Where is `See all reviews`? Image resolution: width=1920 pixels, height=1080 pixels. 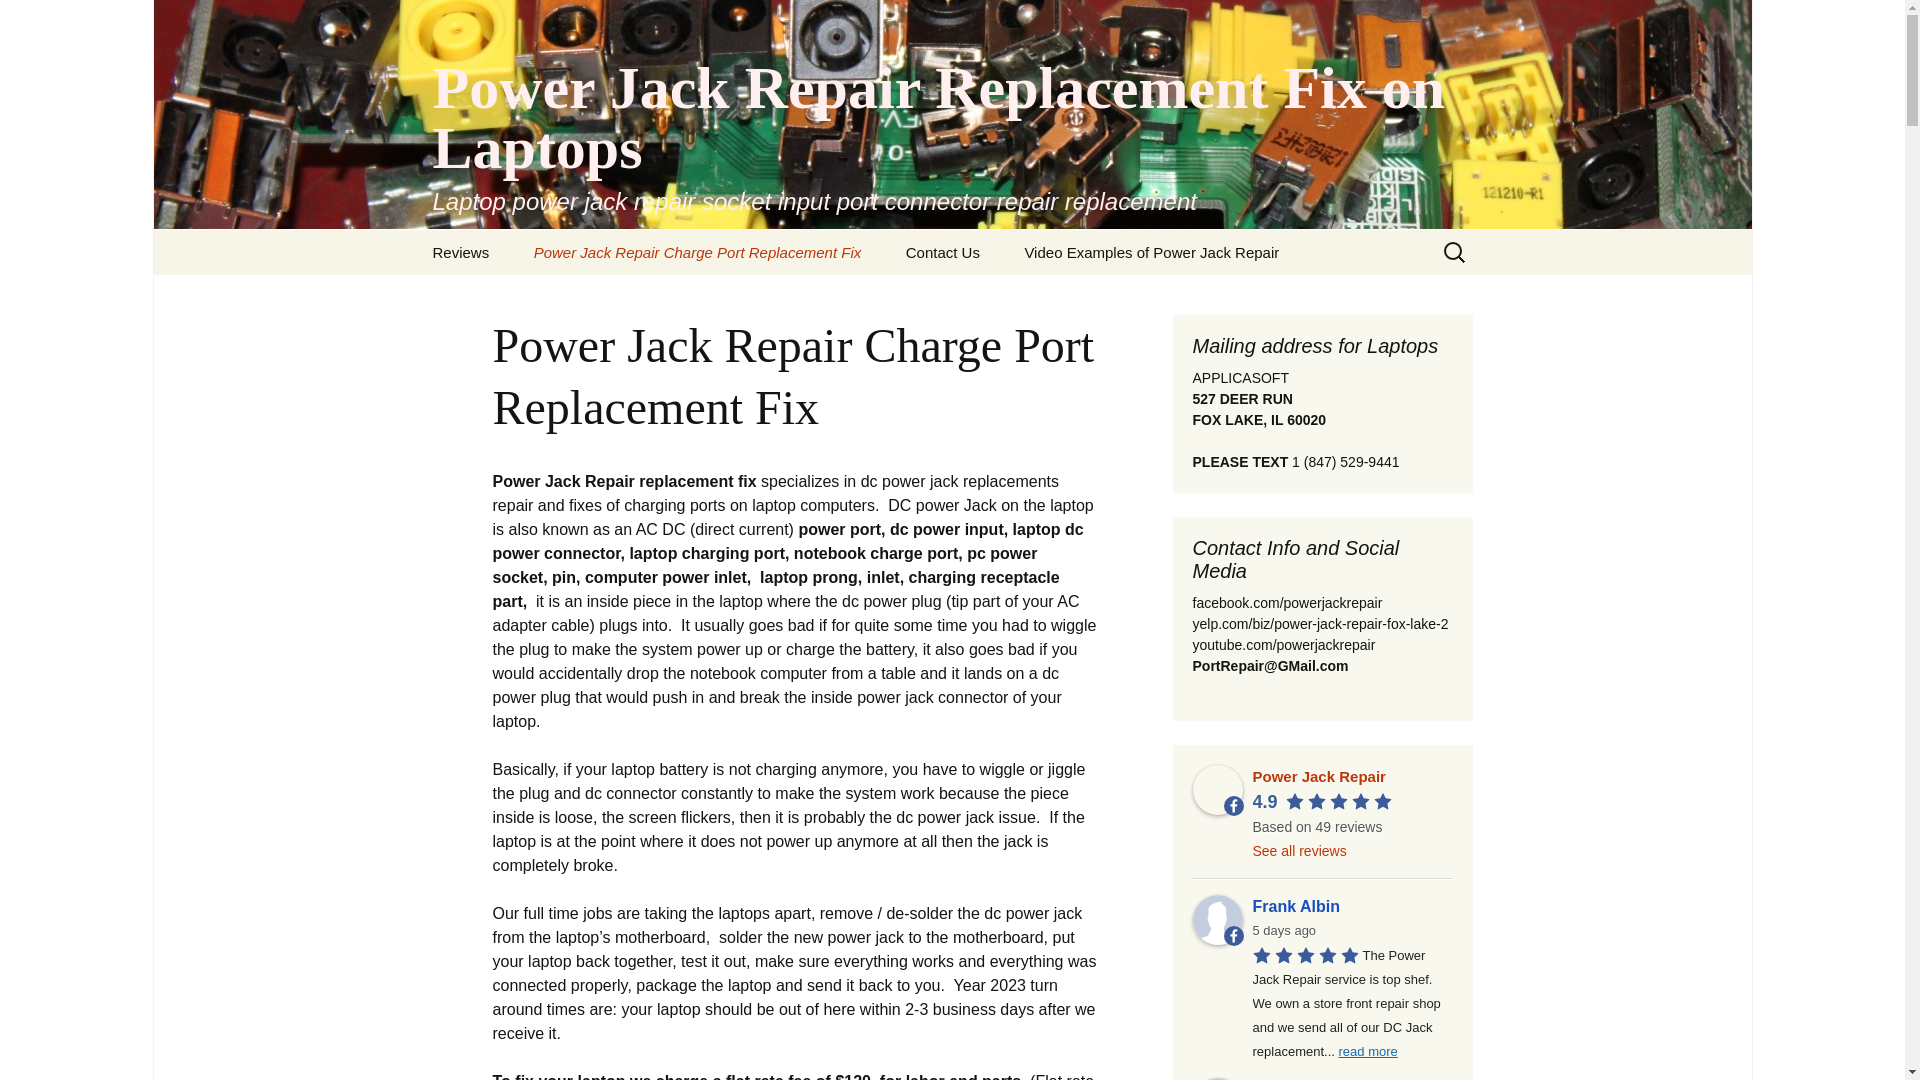 See all reviews is located at coordinates (1298, 850).